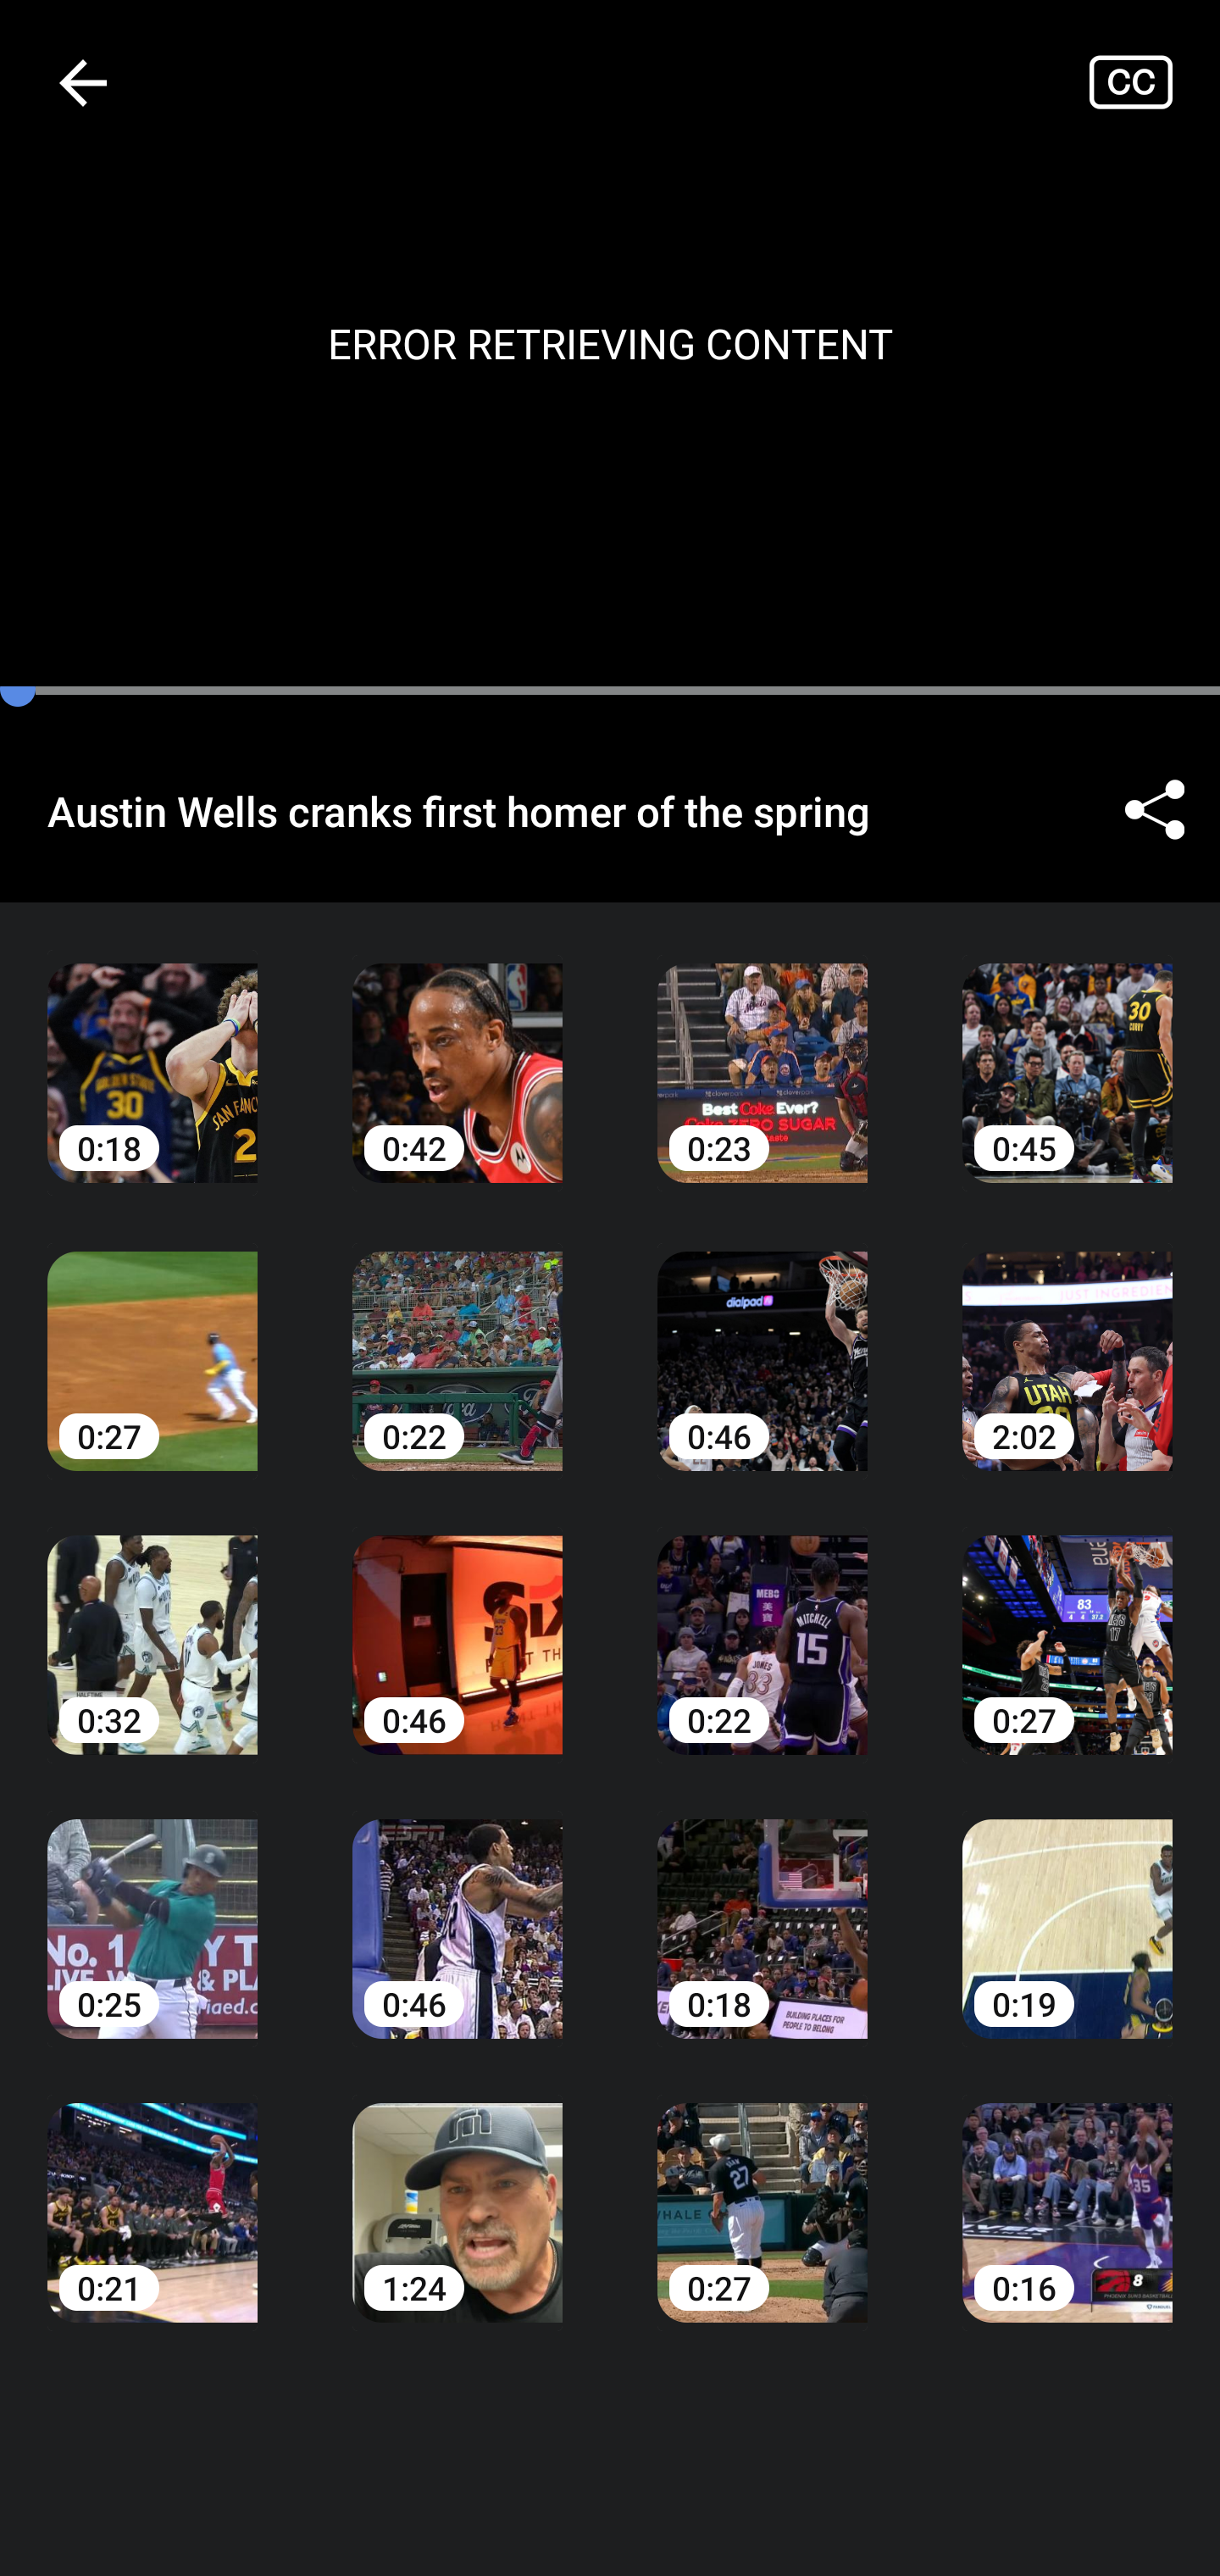 Image resolution: width=1220 pixels, height=2576 pixels. Describe the element at coordinates (457, 1621) in the screenshot. I see `0:46` at that location.